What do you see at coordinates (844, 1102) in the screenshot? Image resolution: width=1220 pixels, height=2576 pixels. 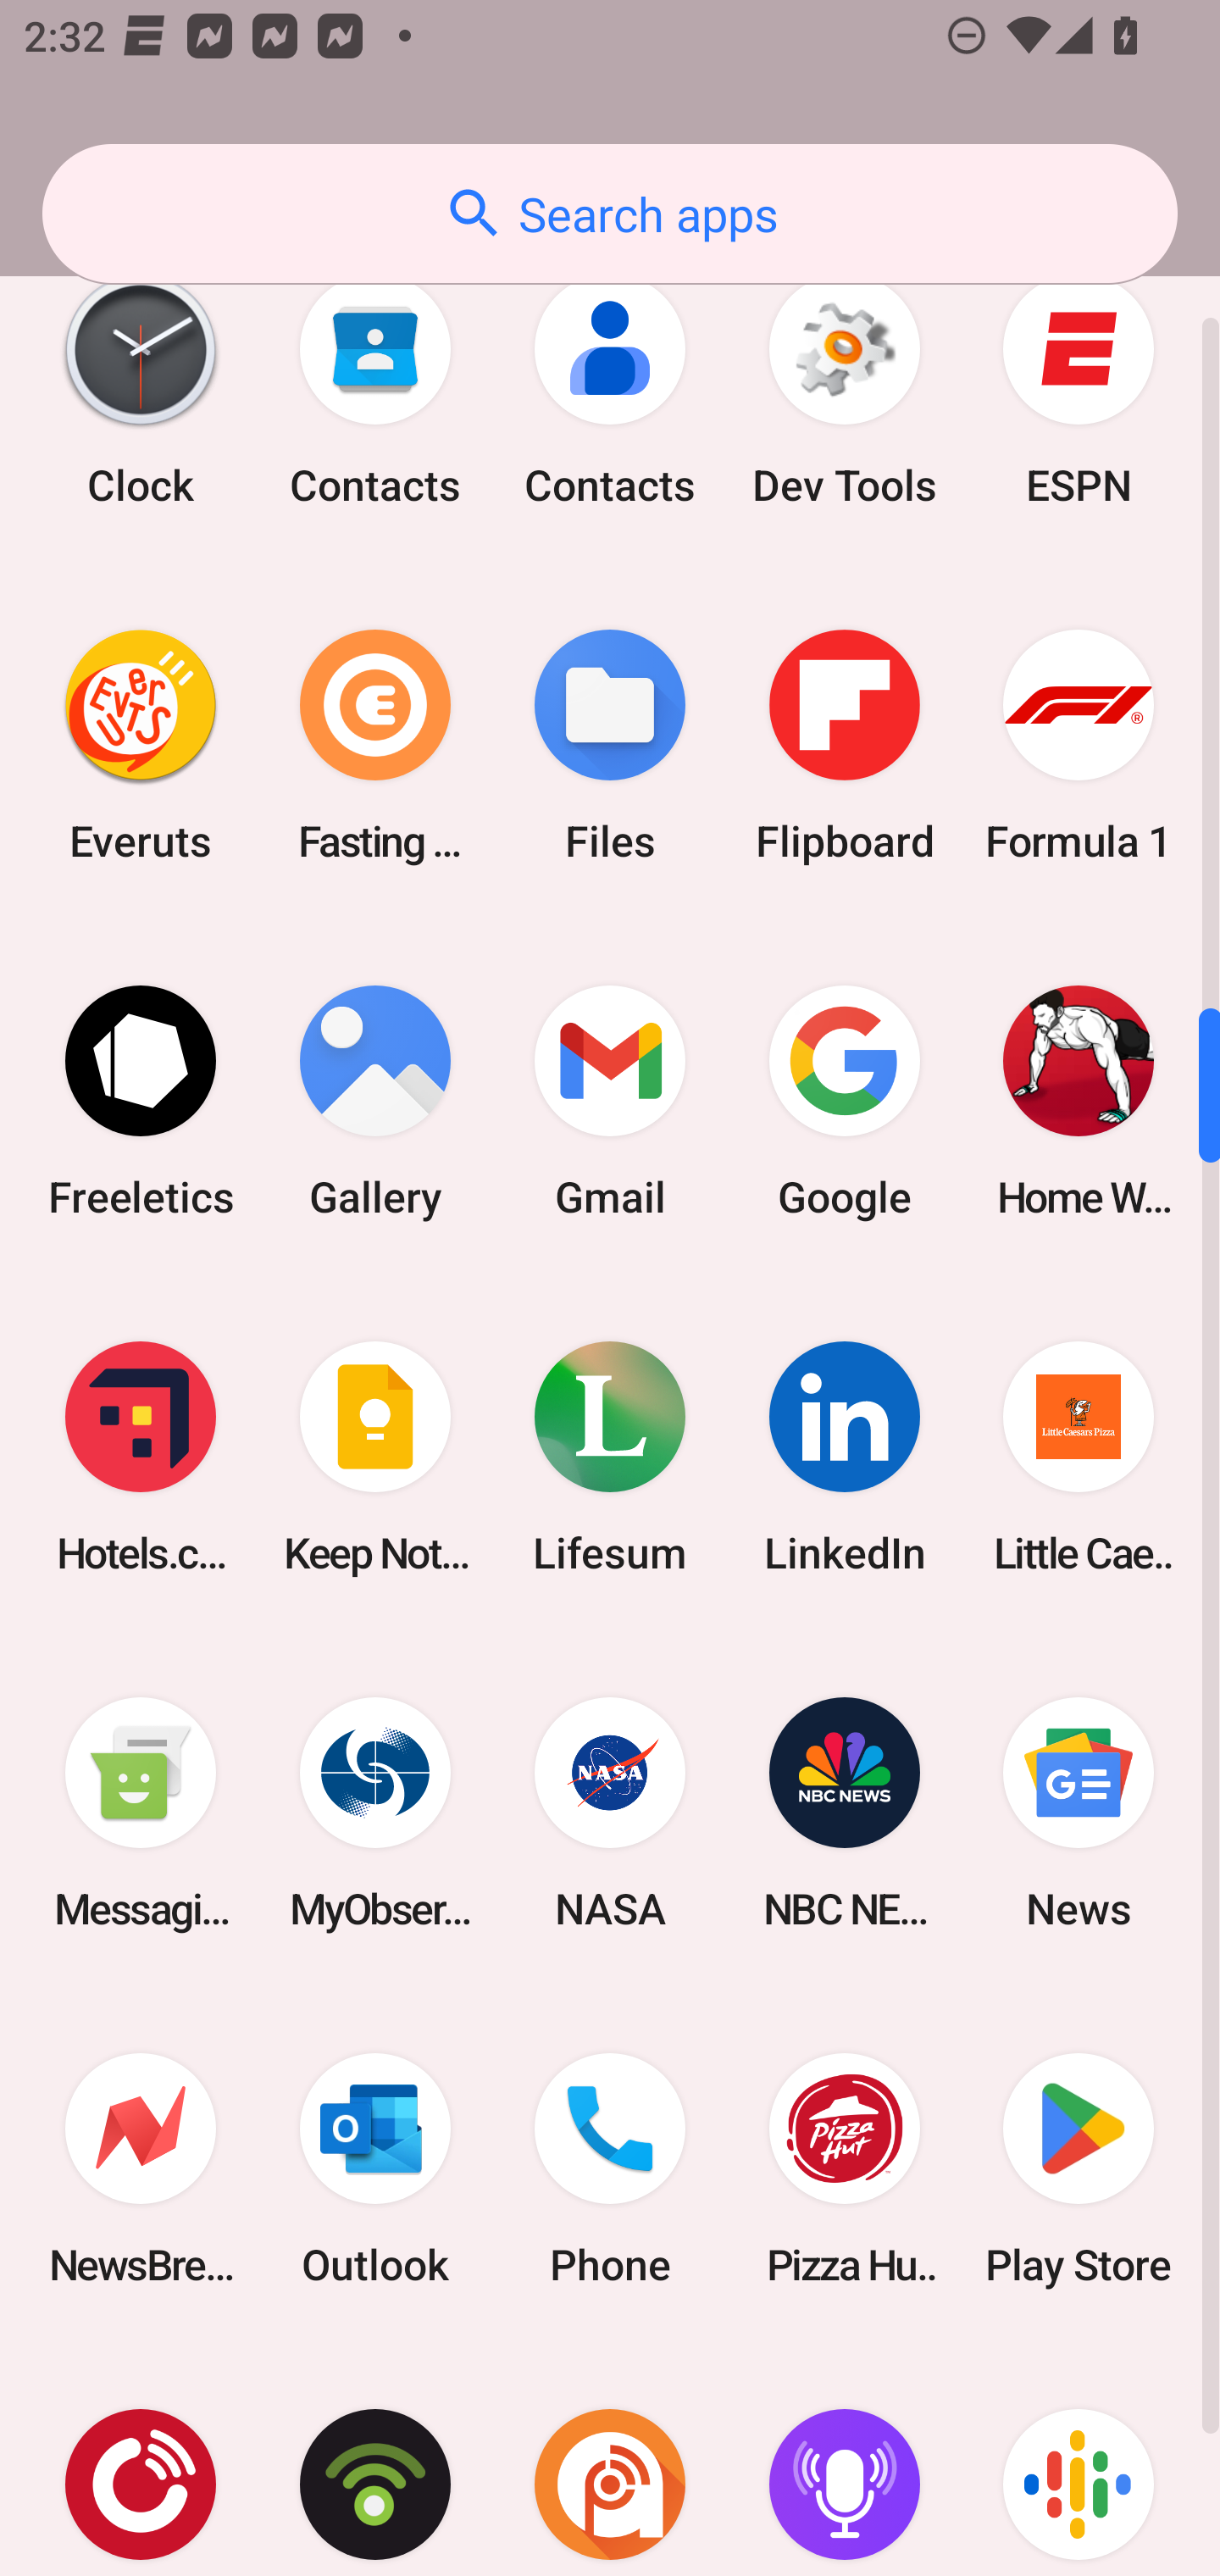 I see `Google` at bounding box center [844, 1102].